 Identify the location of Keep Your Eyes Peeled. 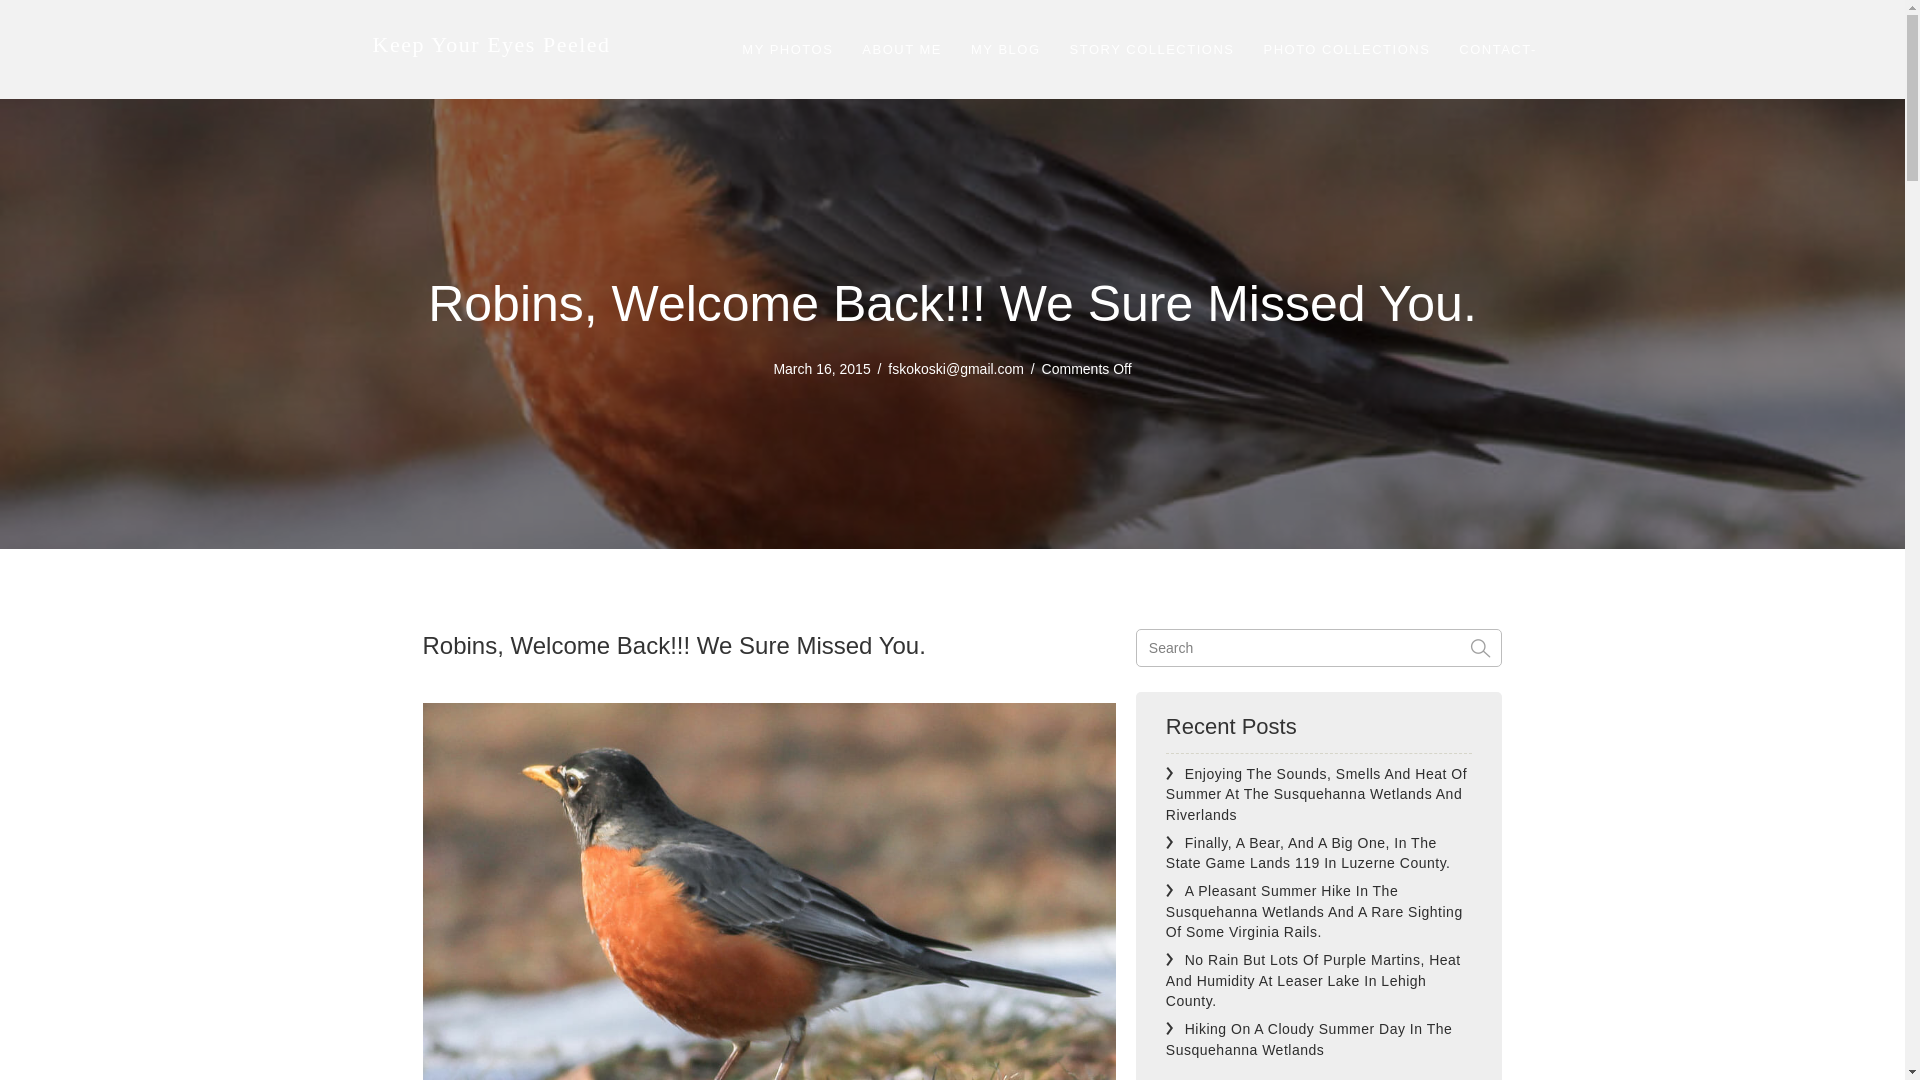
(491, 44).